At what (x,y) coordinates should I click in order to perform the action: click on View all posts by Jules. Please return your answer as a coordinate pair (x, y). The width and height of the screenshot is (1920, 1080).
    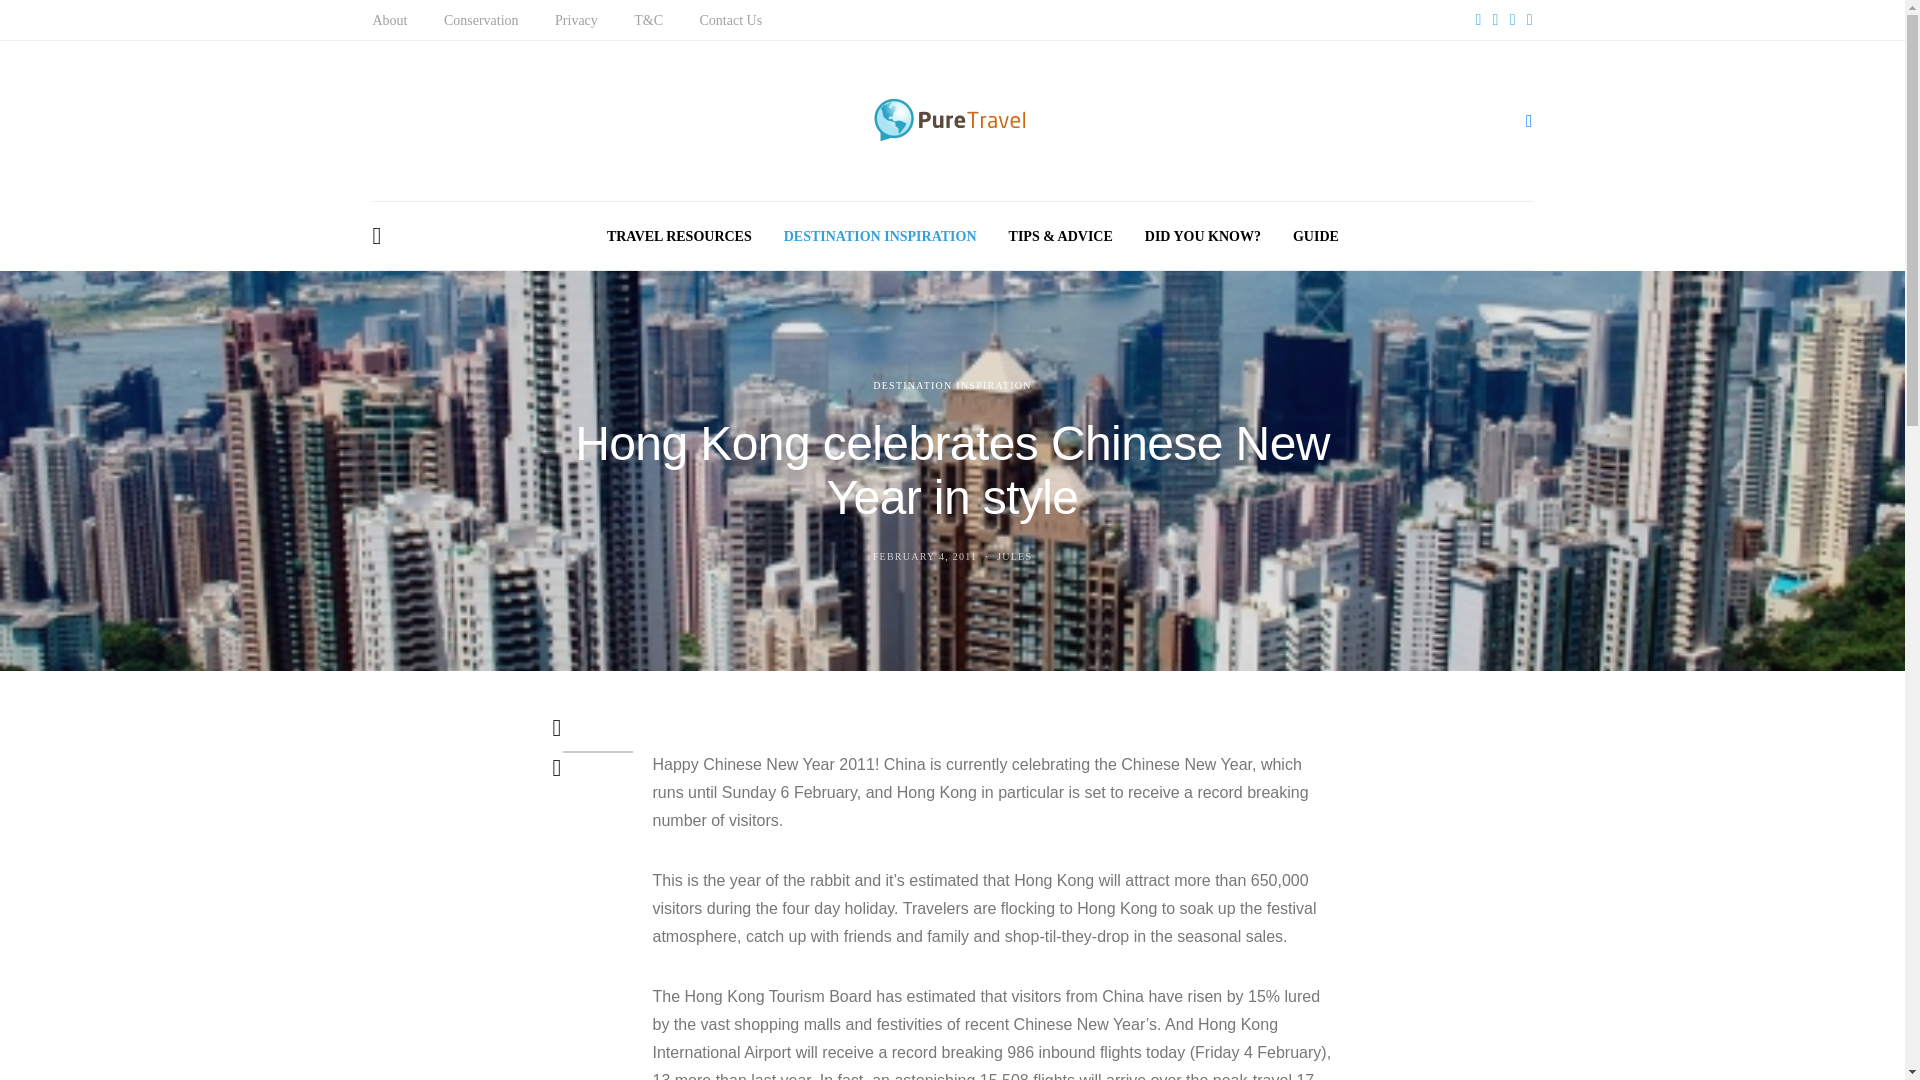
    Looking at the image, I should click on (1014, 556).